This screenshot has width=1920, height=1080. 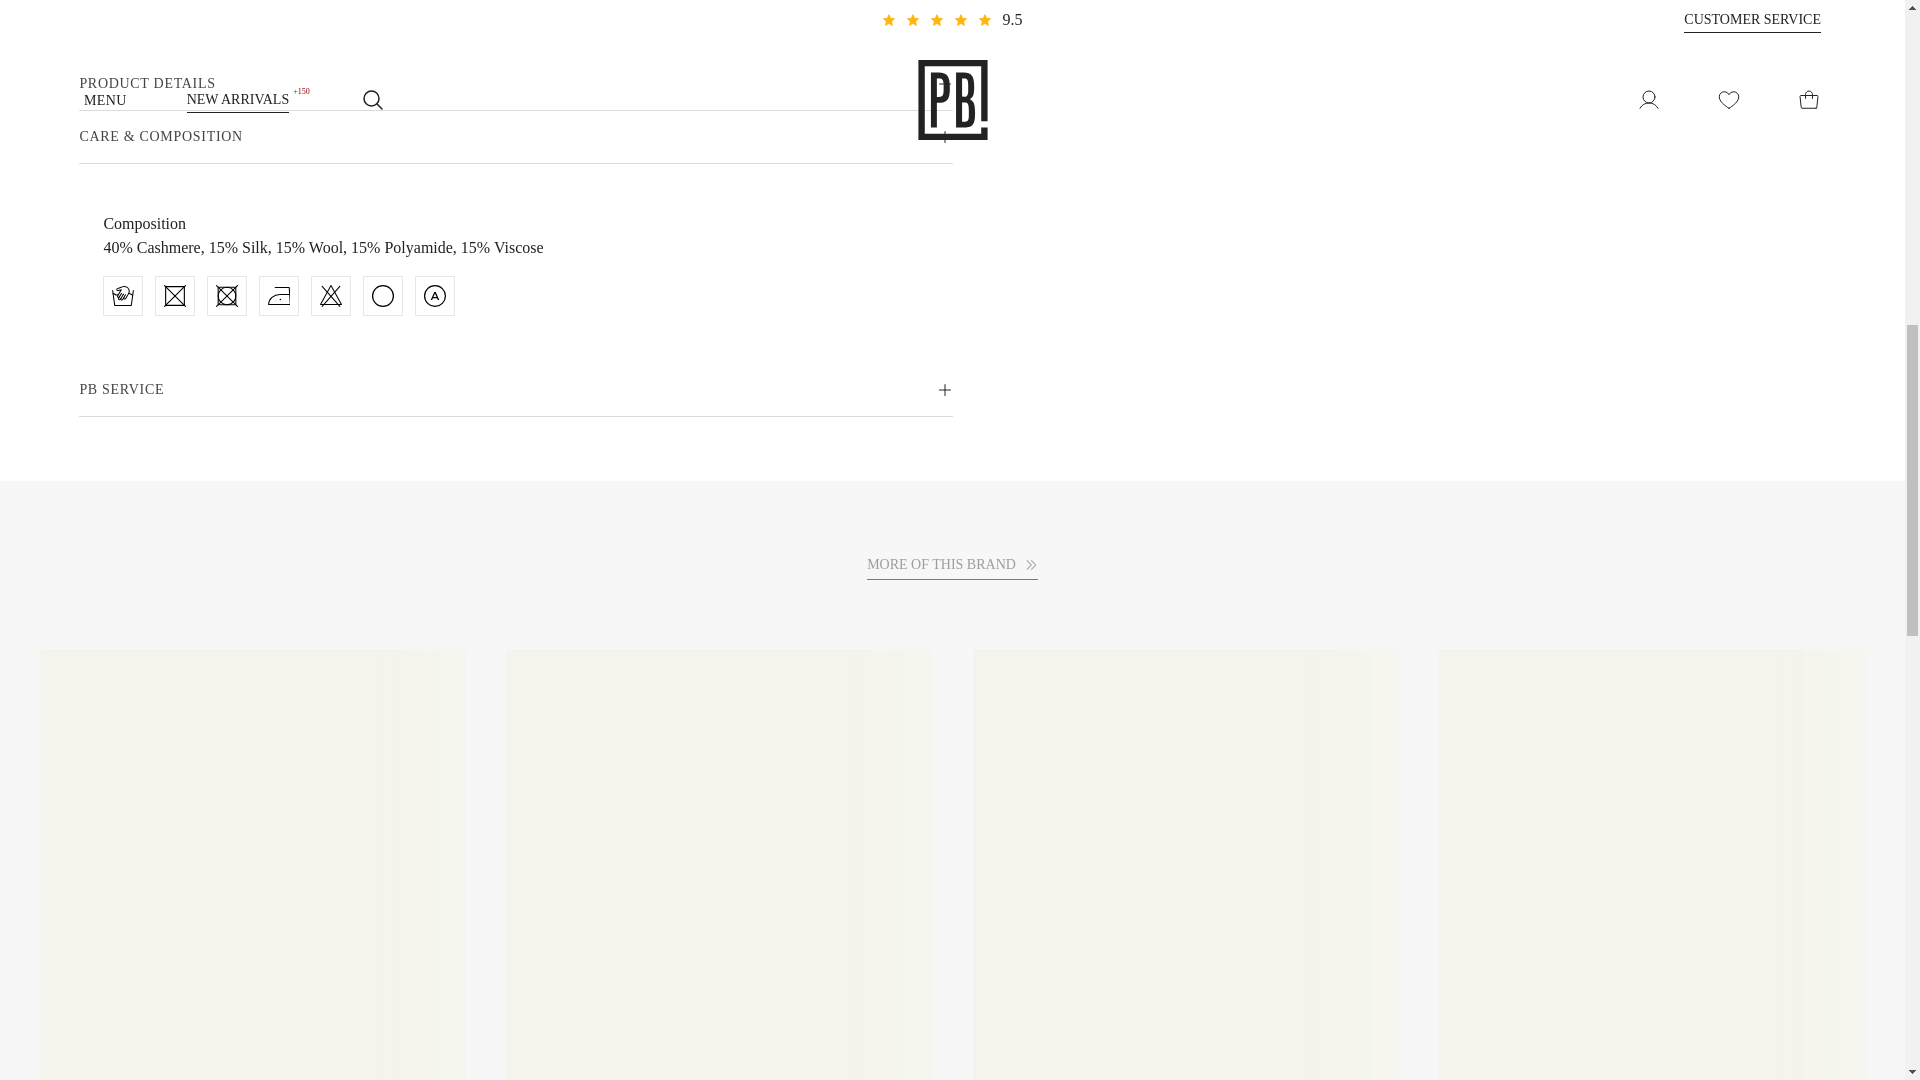 What do you see at coordinates (174, 296) in the screenshot?
I see `Do not tumble dry` at bounding box center [174, 296].